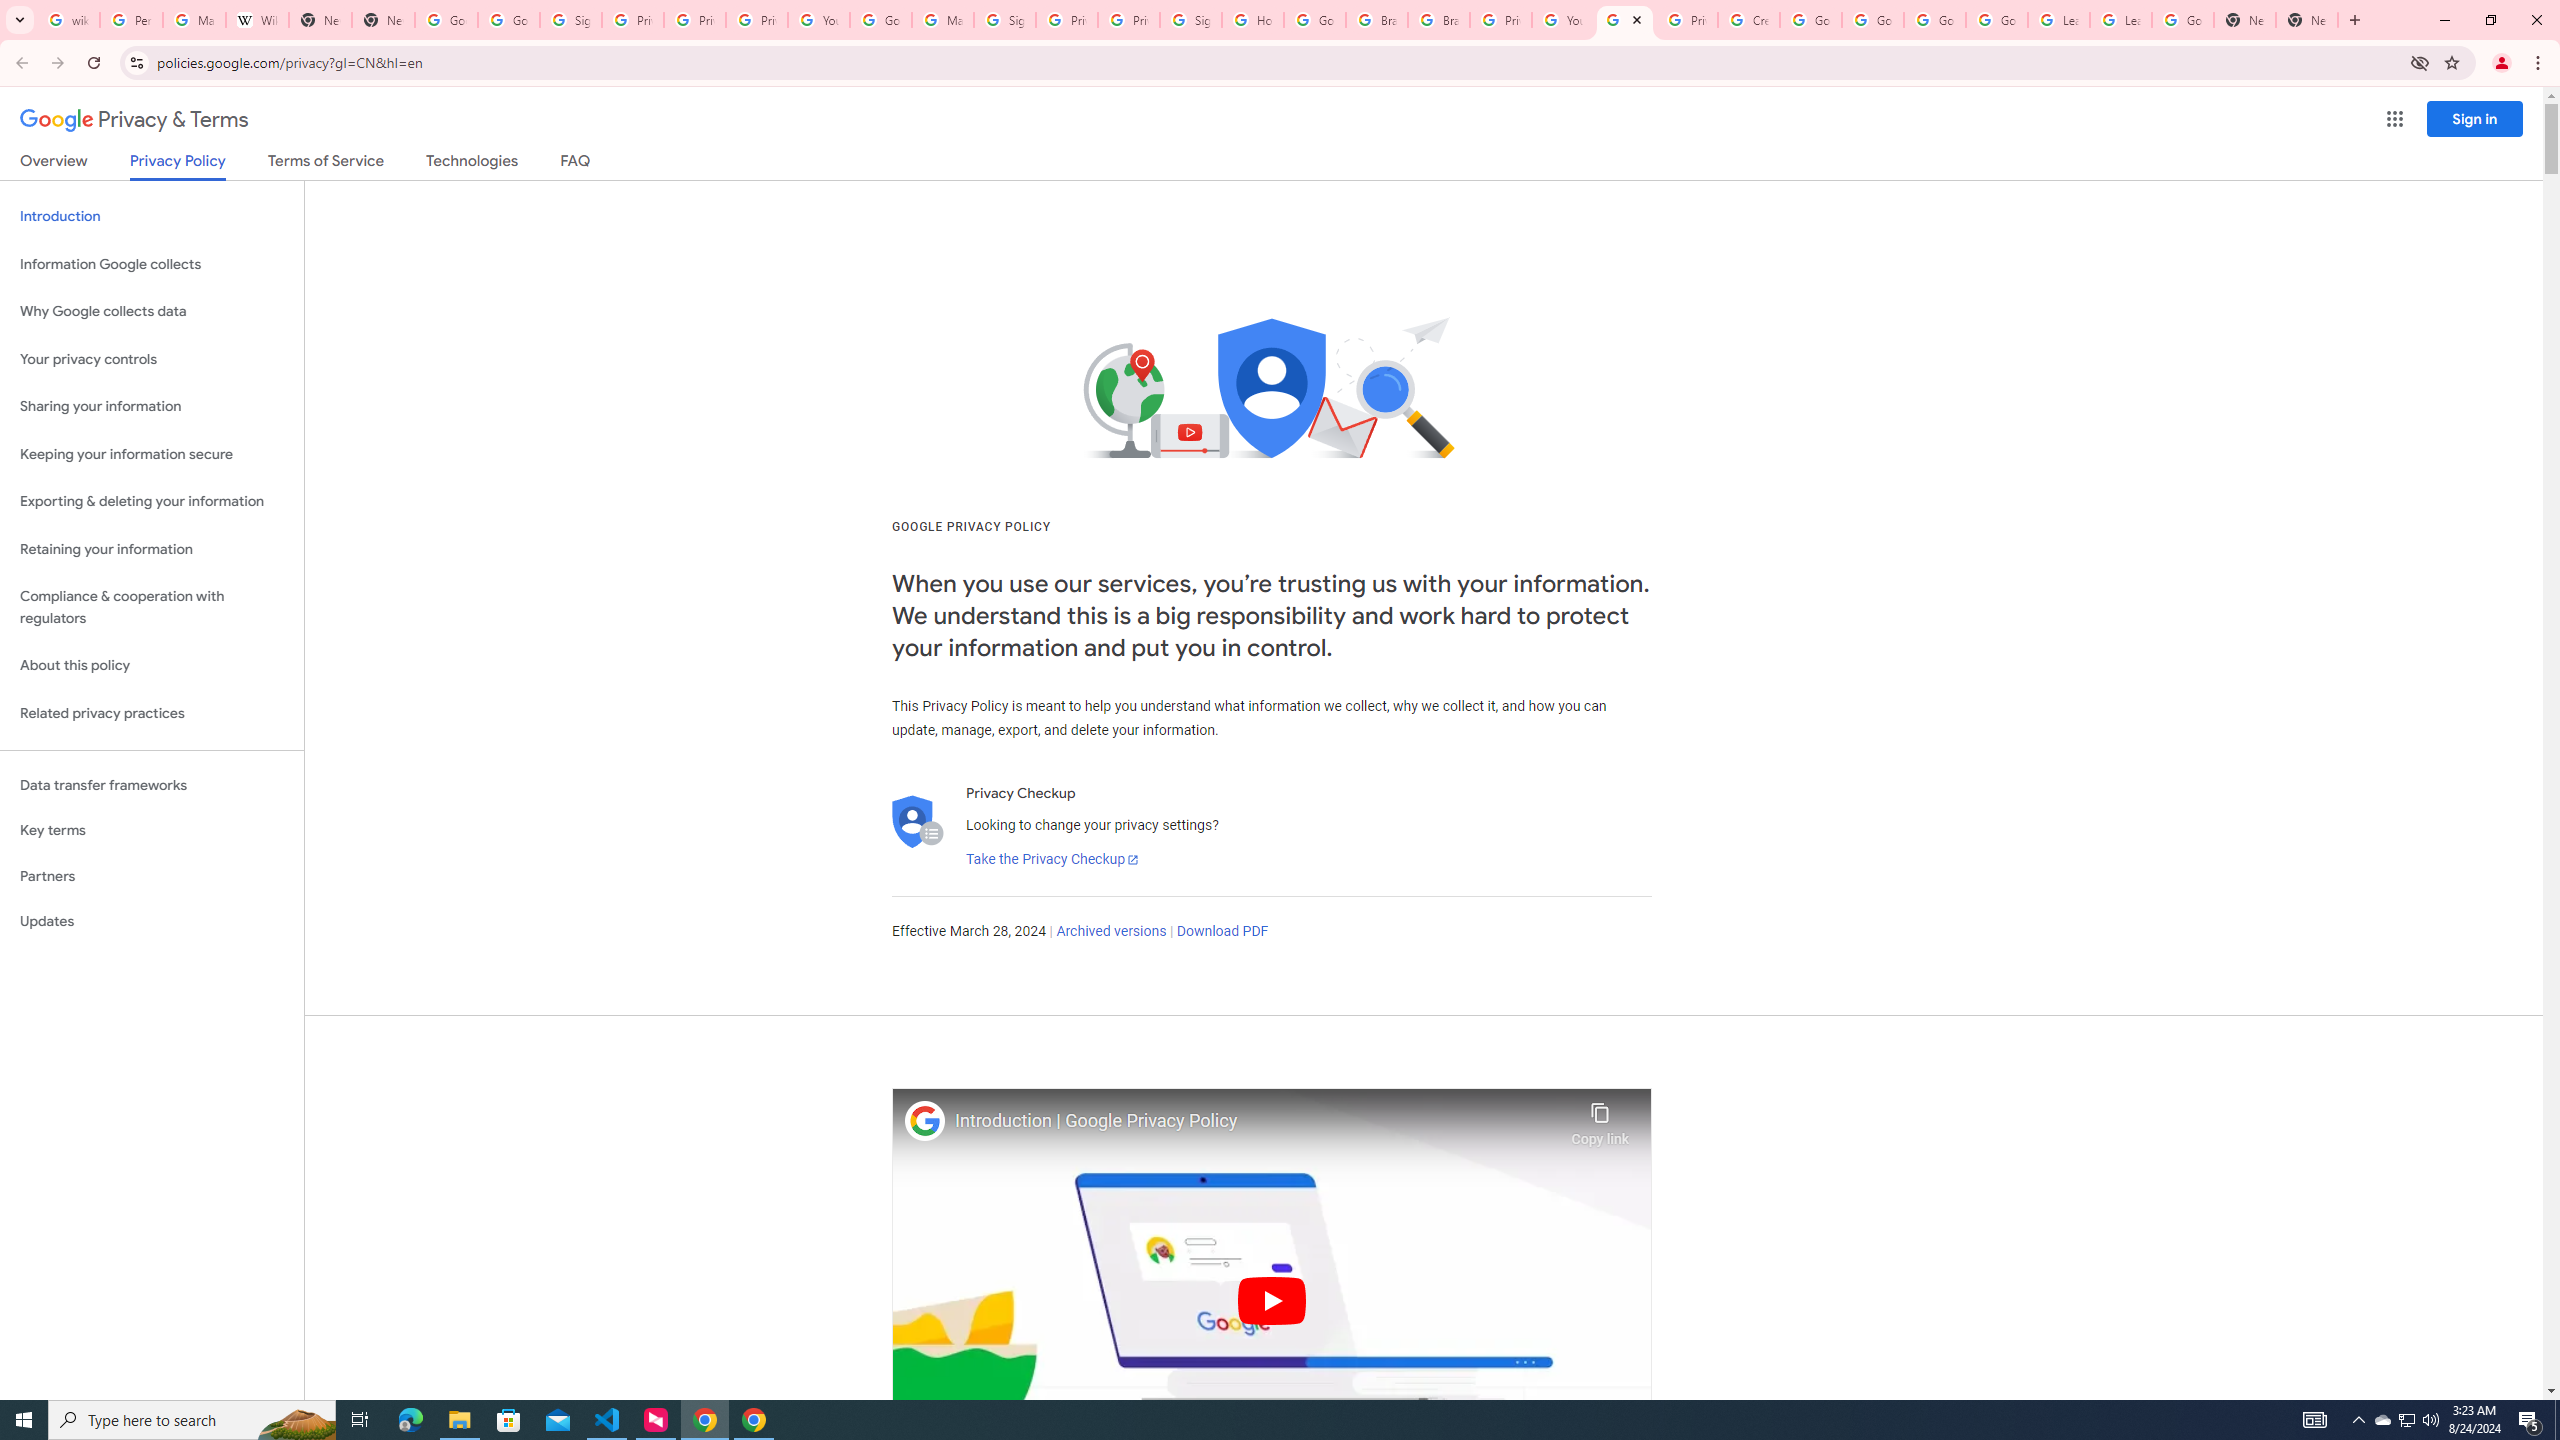  What do you see at coordinates (1750, 20) in the screenshot?
I see `Create your Google Account` at bounding box center [1750, 20].